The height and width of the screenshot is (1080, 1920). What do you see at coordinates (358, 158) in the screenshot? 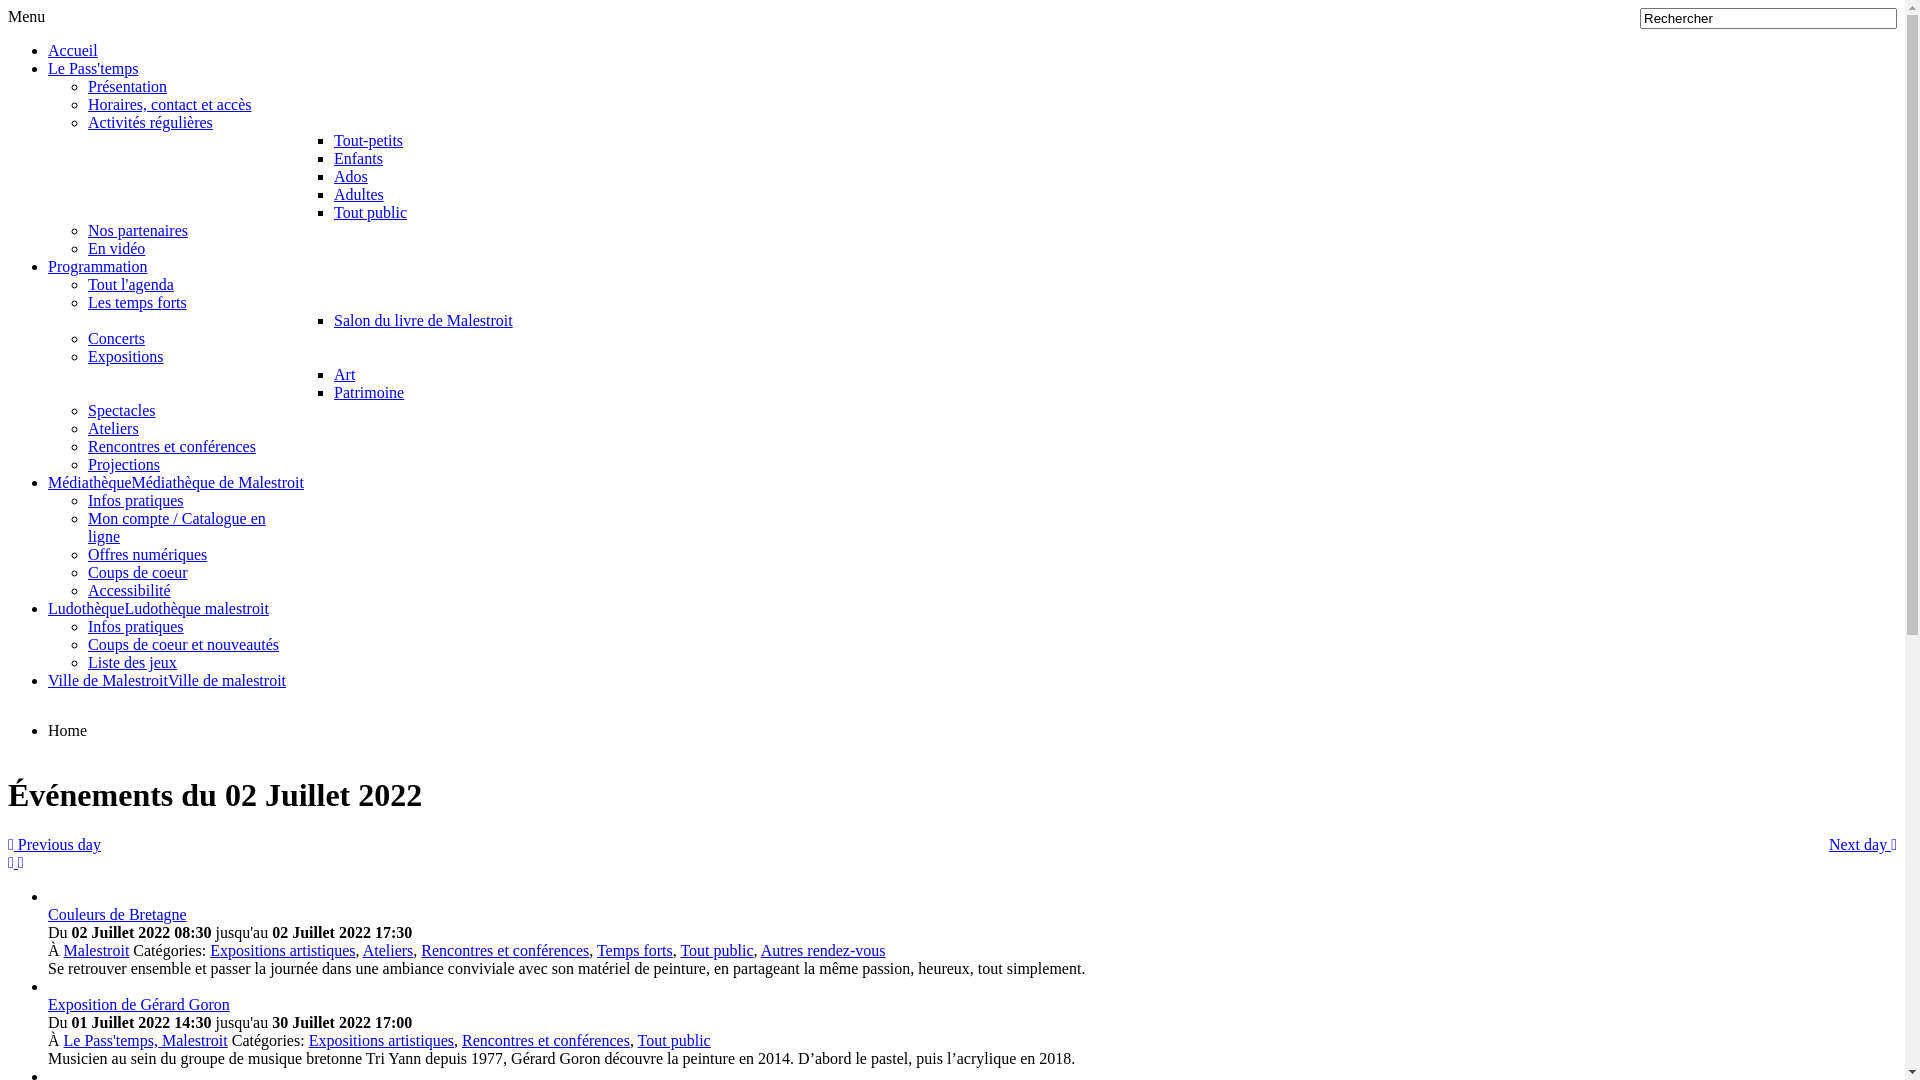
I see `Enfants` at bounding box center [358, 158].